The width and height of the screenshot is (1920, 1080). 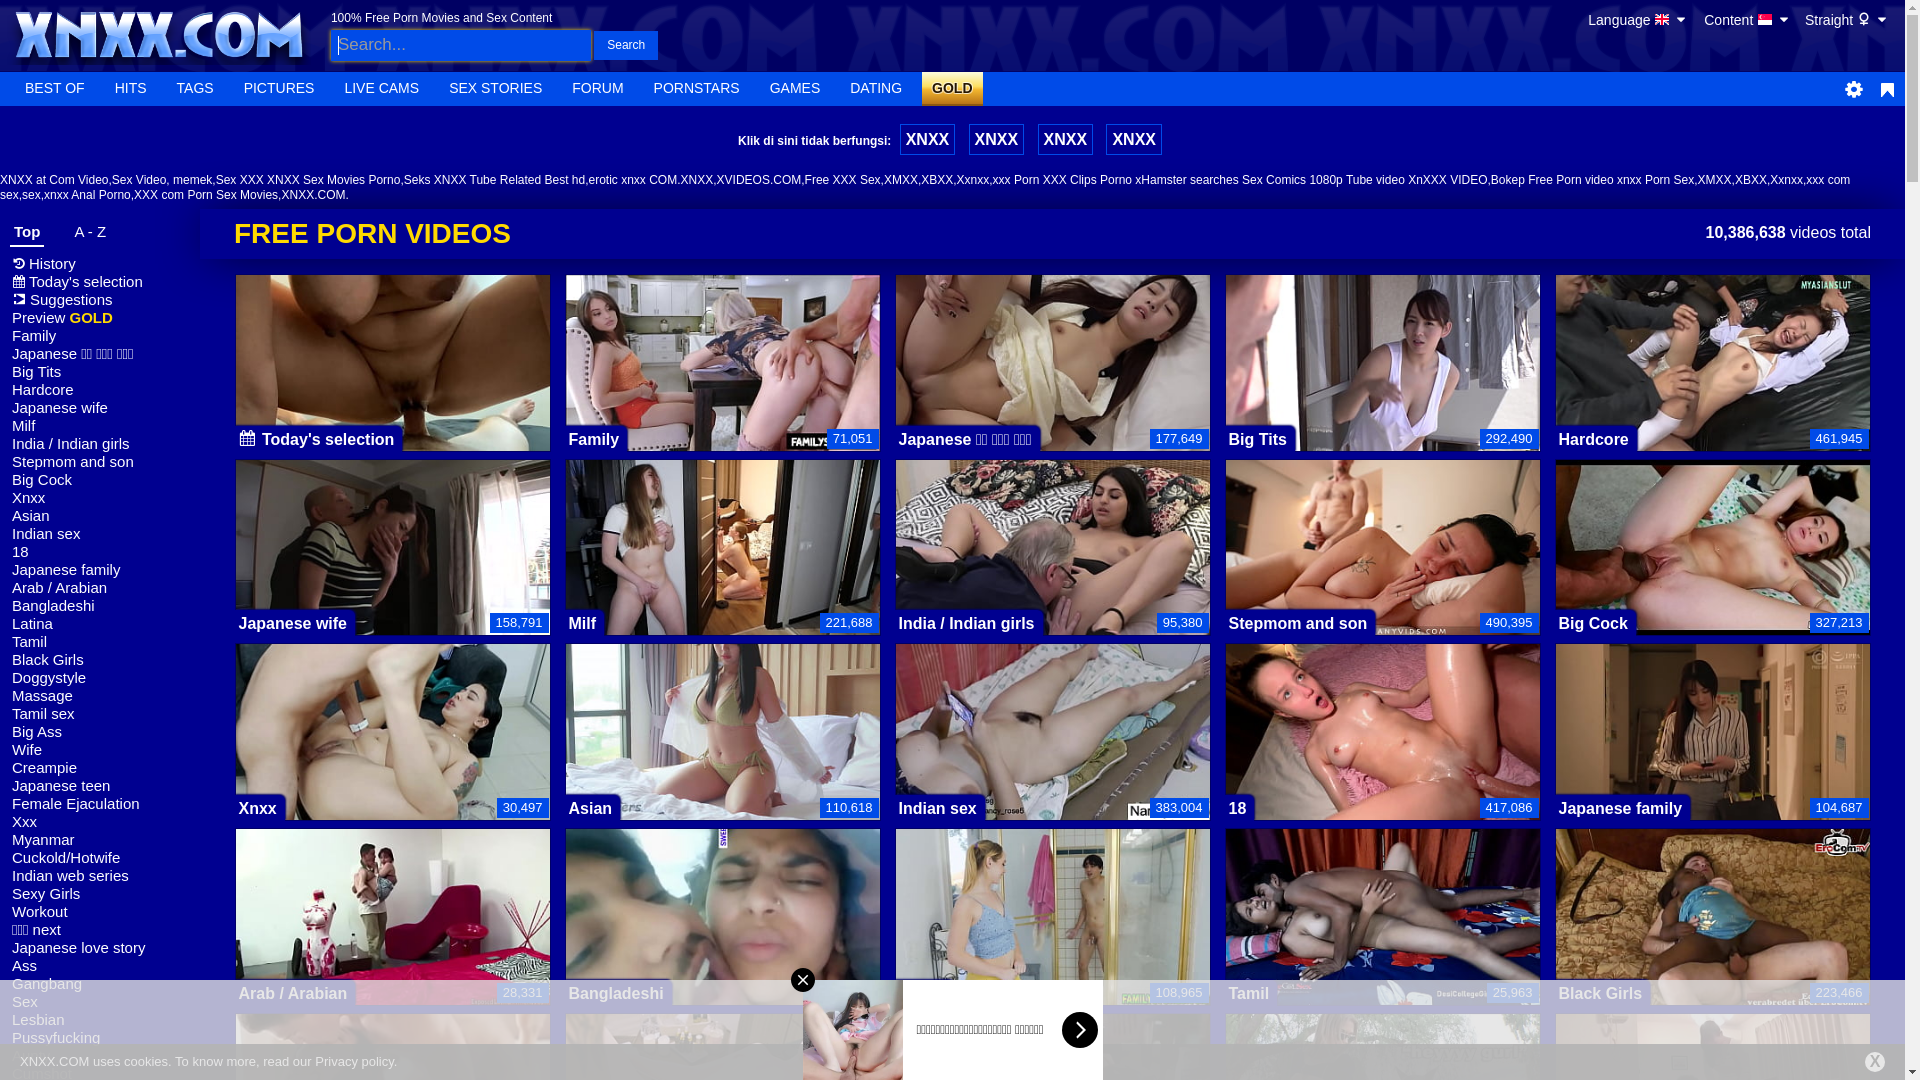 What do you see at coordinates (100, 408) in the screenshot?
I see `Japanese wife` at bounding box center [100, 408].